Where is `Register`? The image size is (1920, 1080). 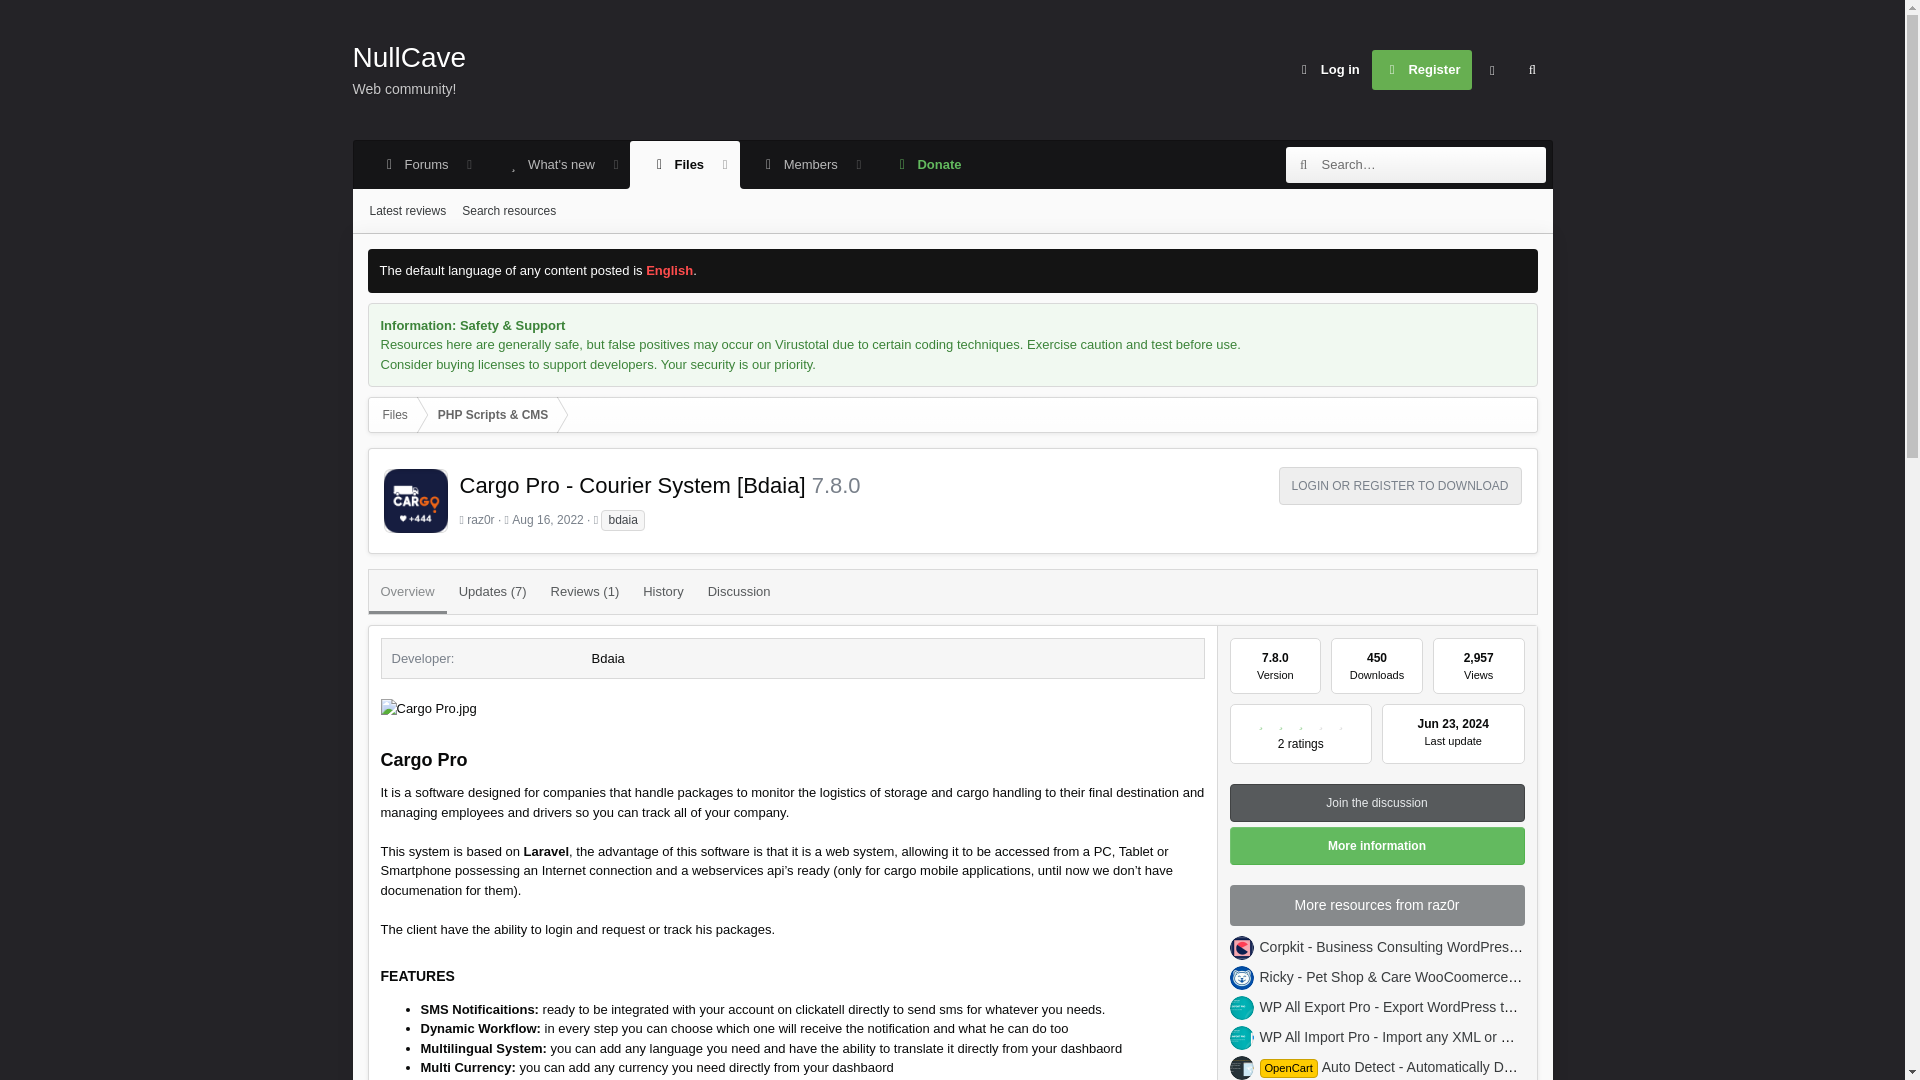
Register is located at coordinates (672, 165).